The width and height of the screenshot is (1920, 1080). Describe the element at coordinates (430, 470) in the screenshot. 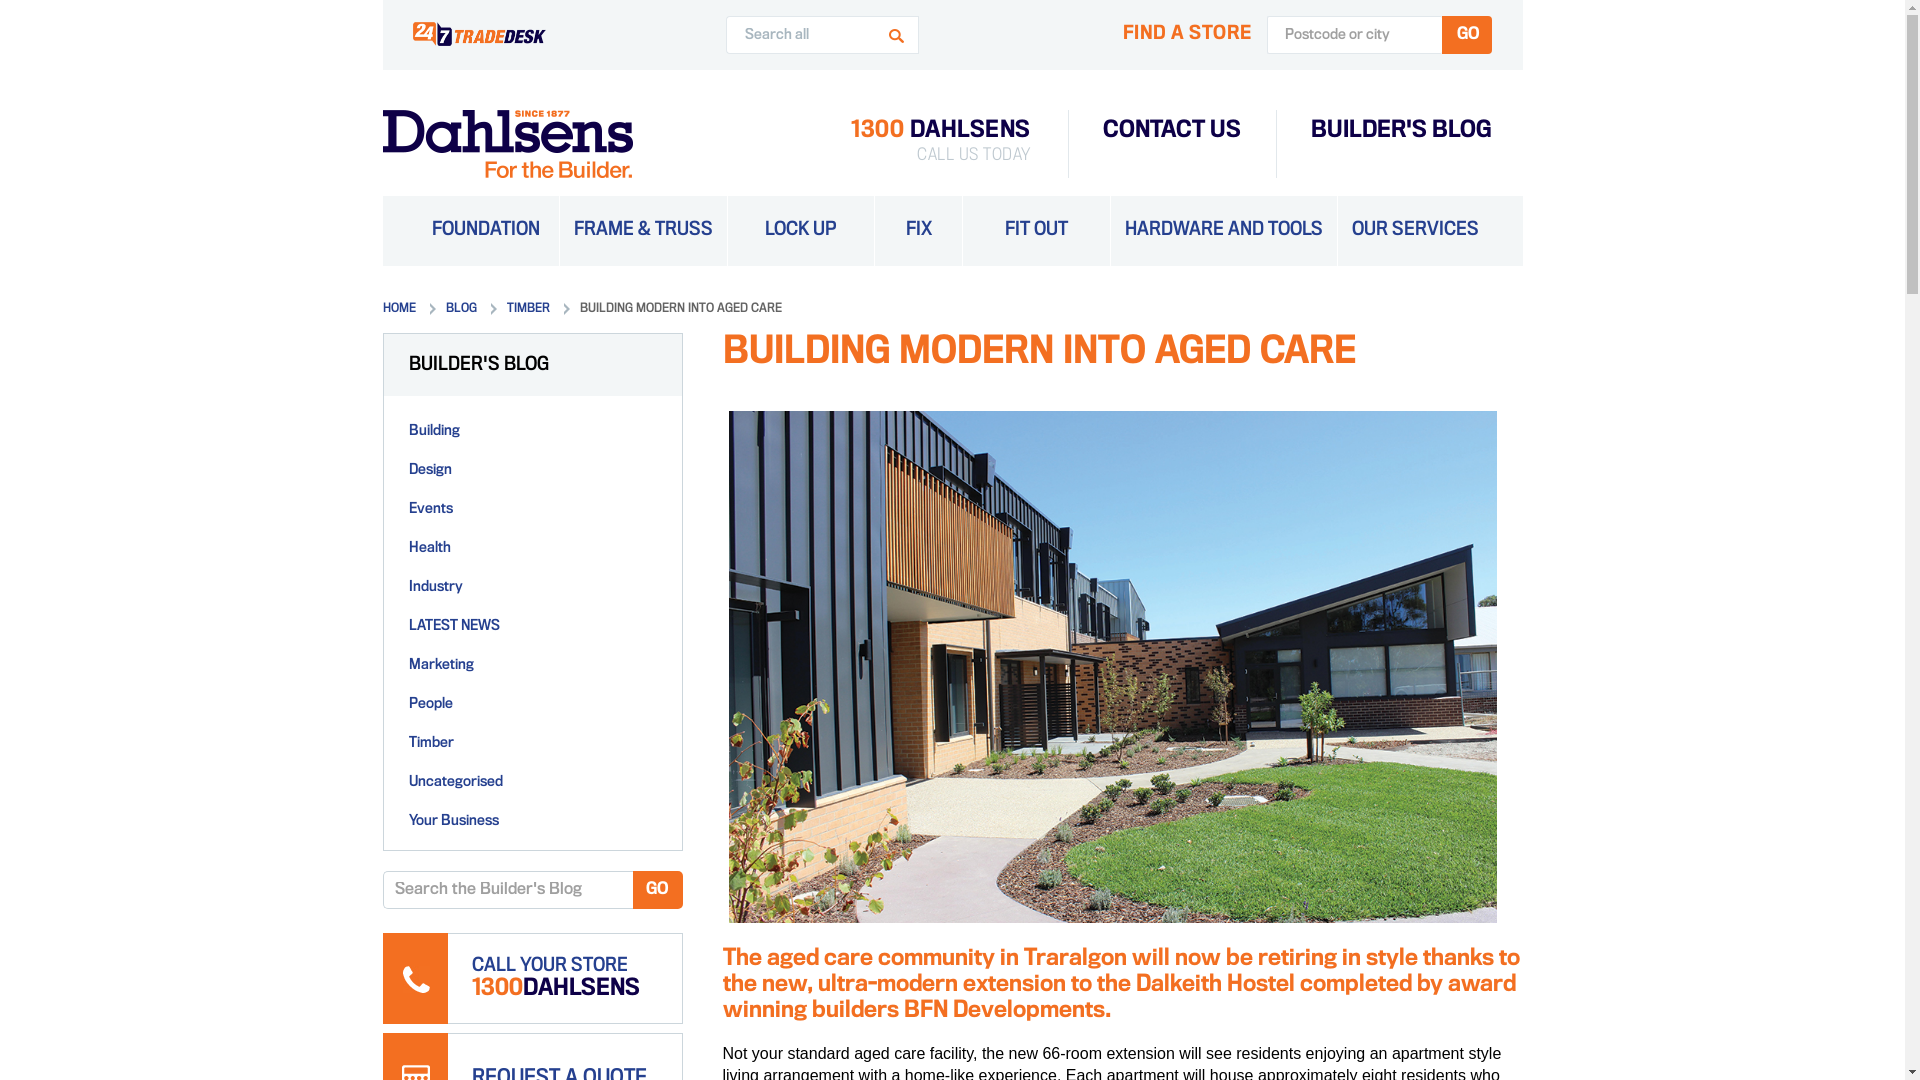

I see `Design` at that location.